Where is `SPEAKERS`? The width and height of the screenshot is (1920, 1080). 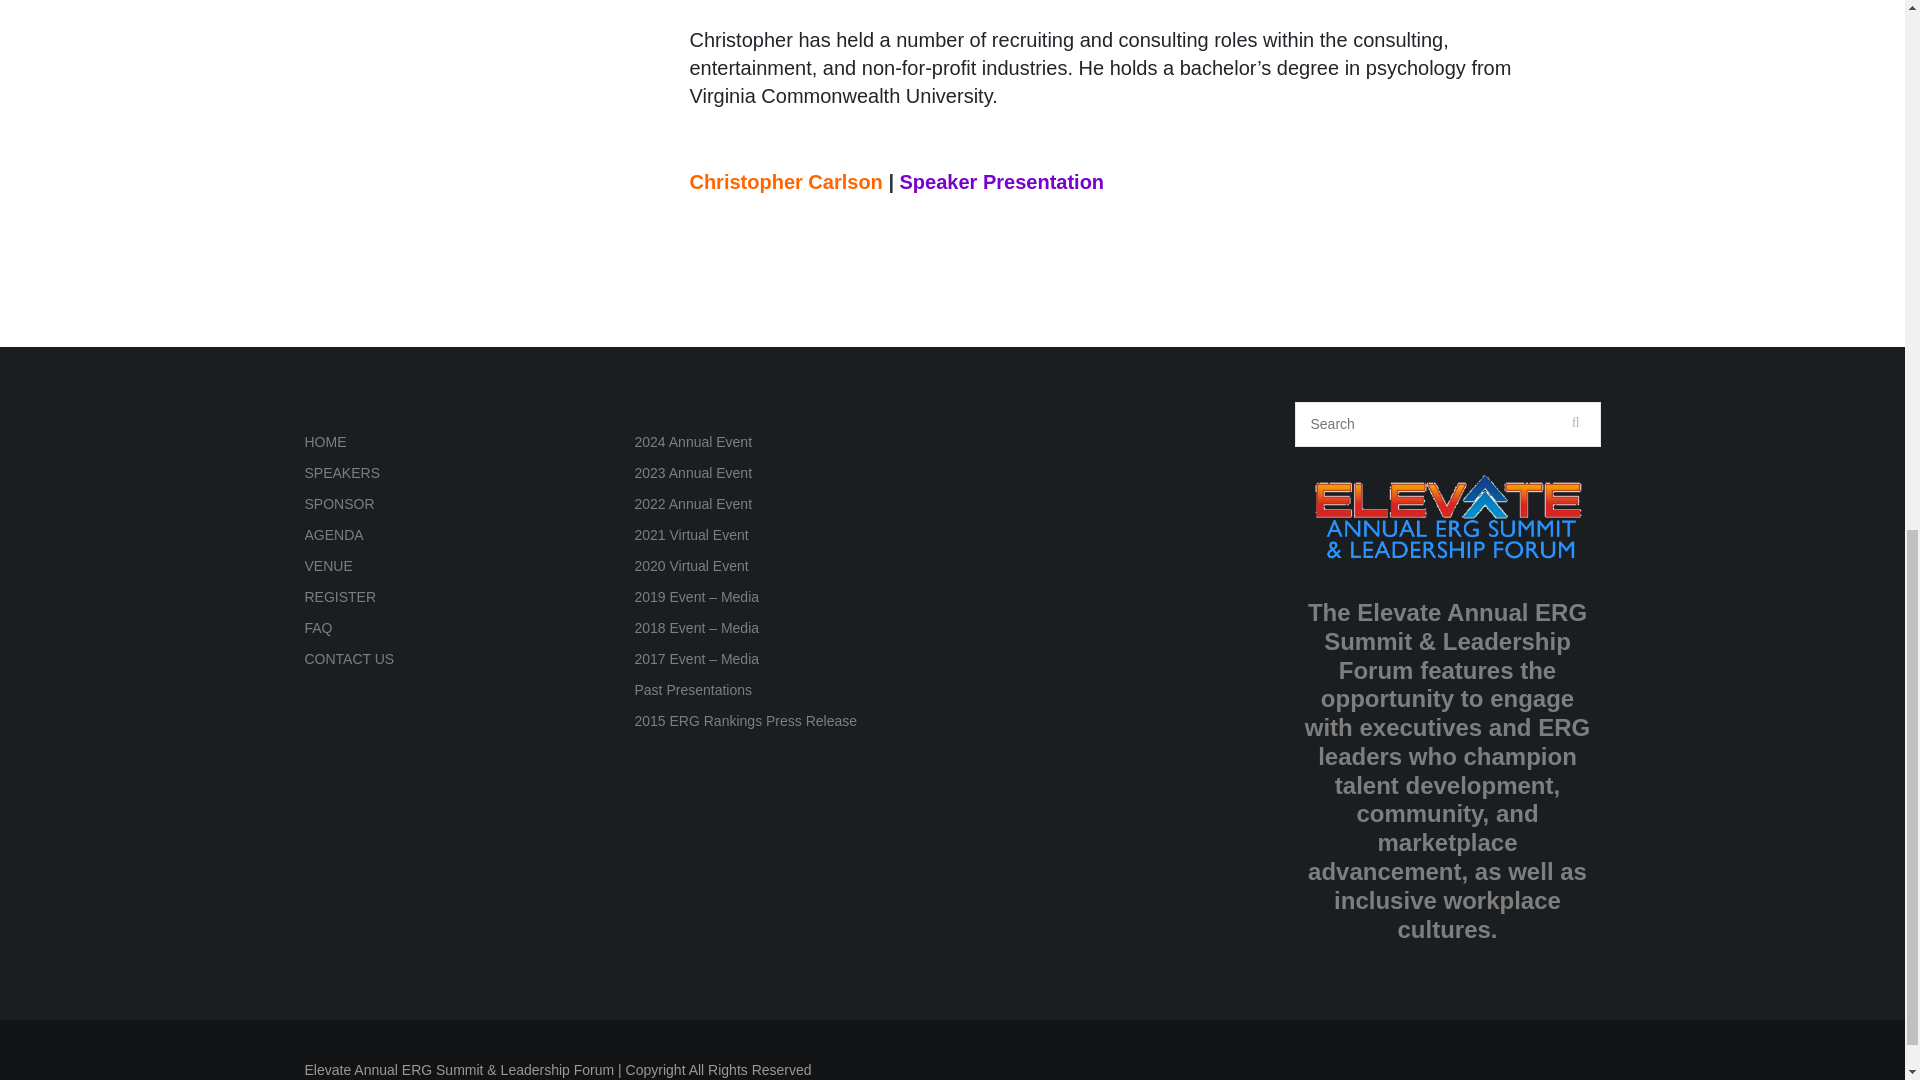 SPEAKERS is located at coordinates (340, 472).